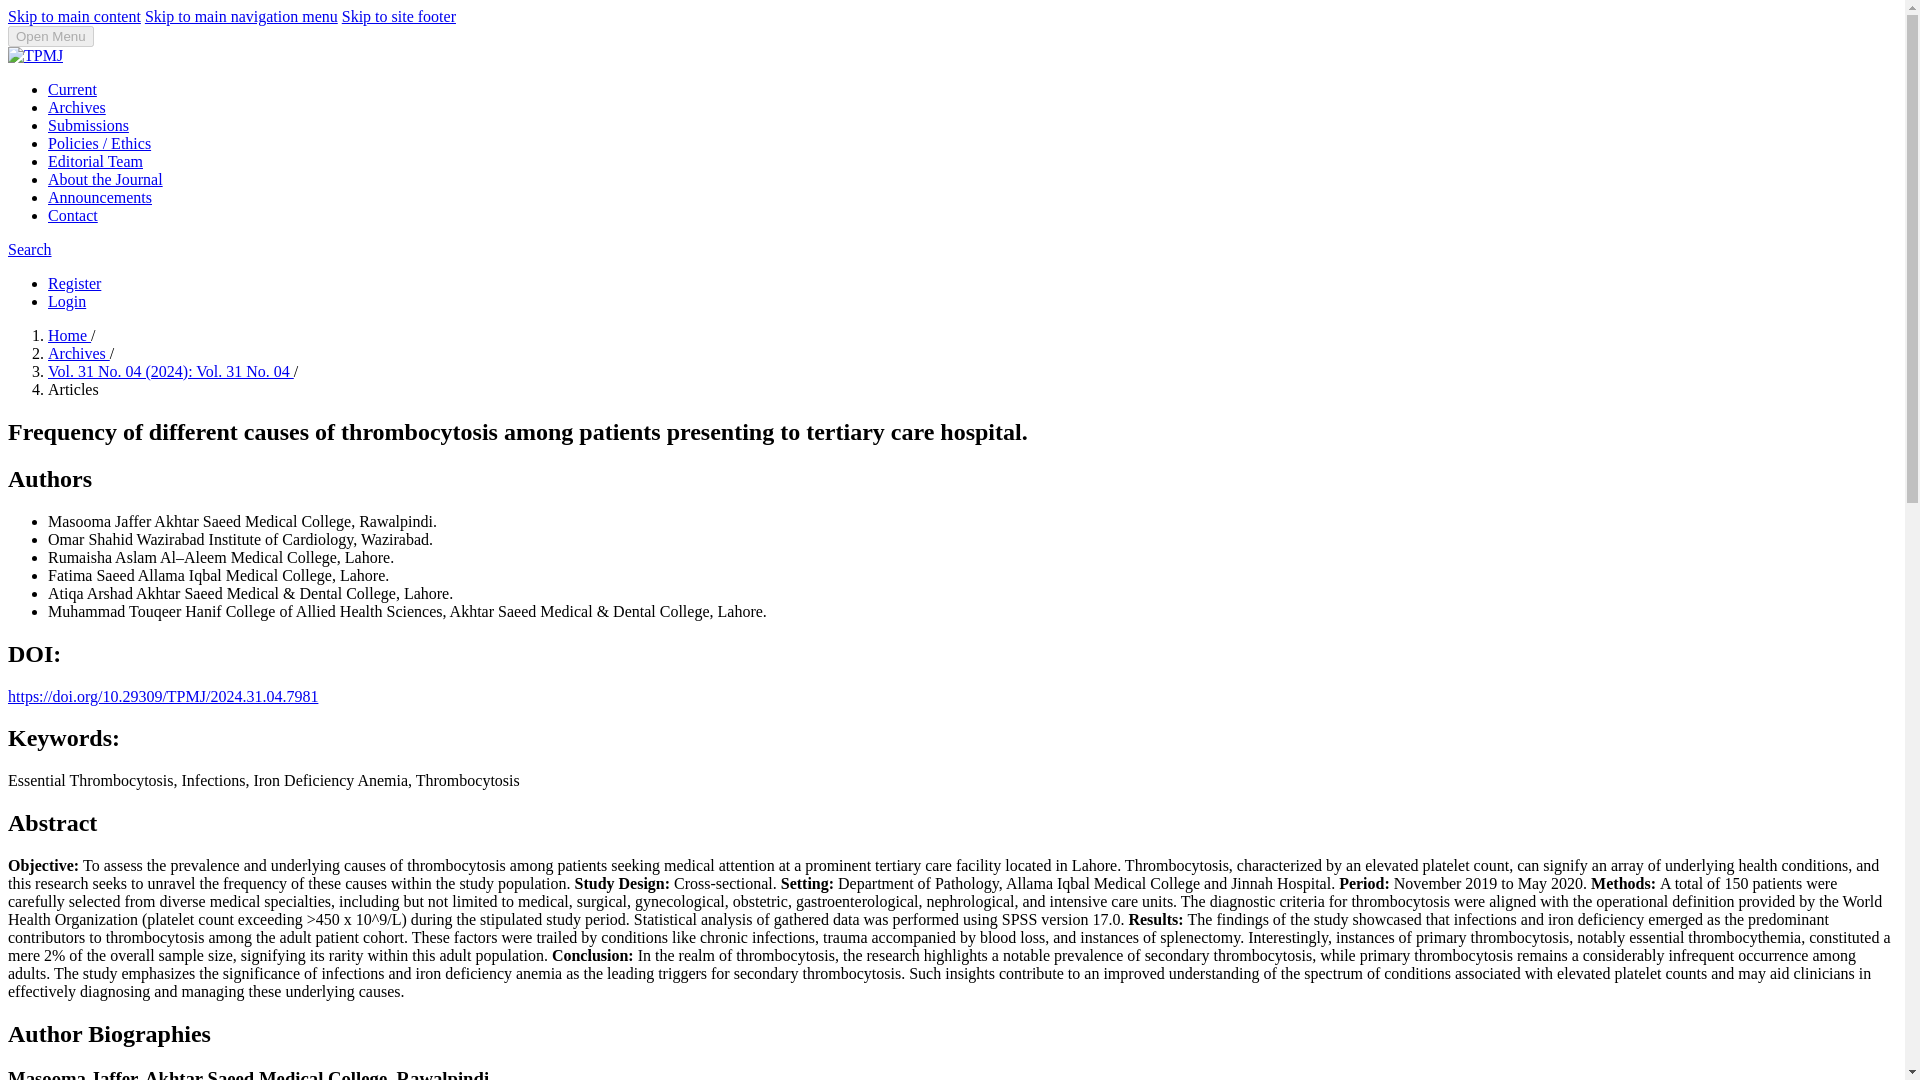 This screenshot has width=1920, height=1080. What do you see at coordinates (95, 161) in the screenshot?
I see `Editorial Team` at bounding box center [95, 161].